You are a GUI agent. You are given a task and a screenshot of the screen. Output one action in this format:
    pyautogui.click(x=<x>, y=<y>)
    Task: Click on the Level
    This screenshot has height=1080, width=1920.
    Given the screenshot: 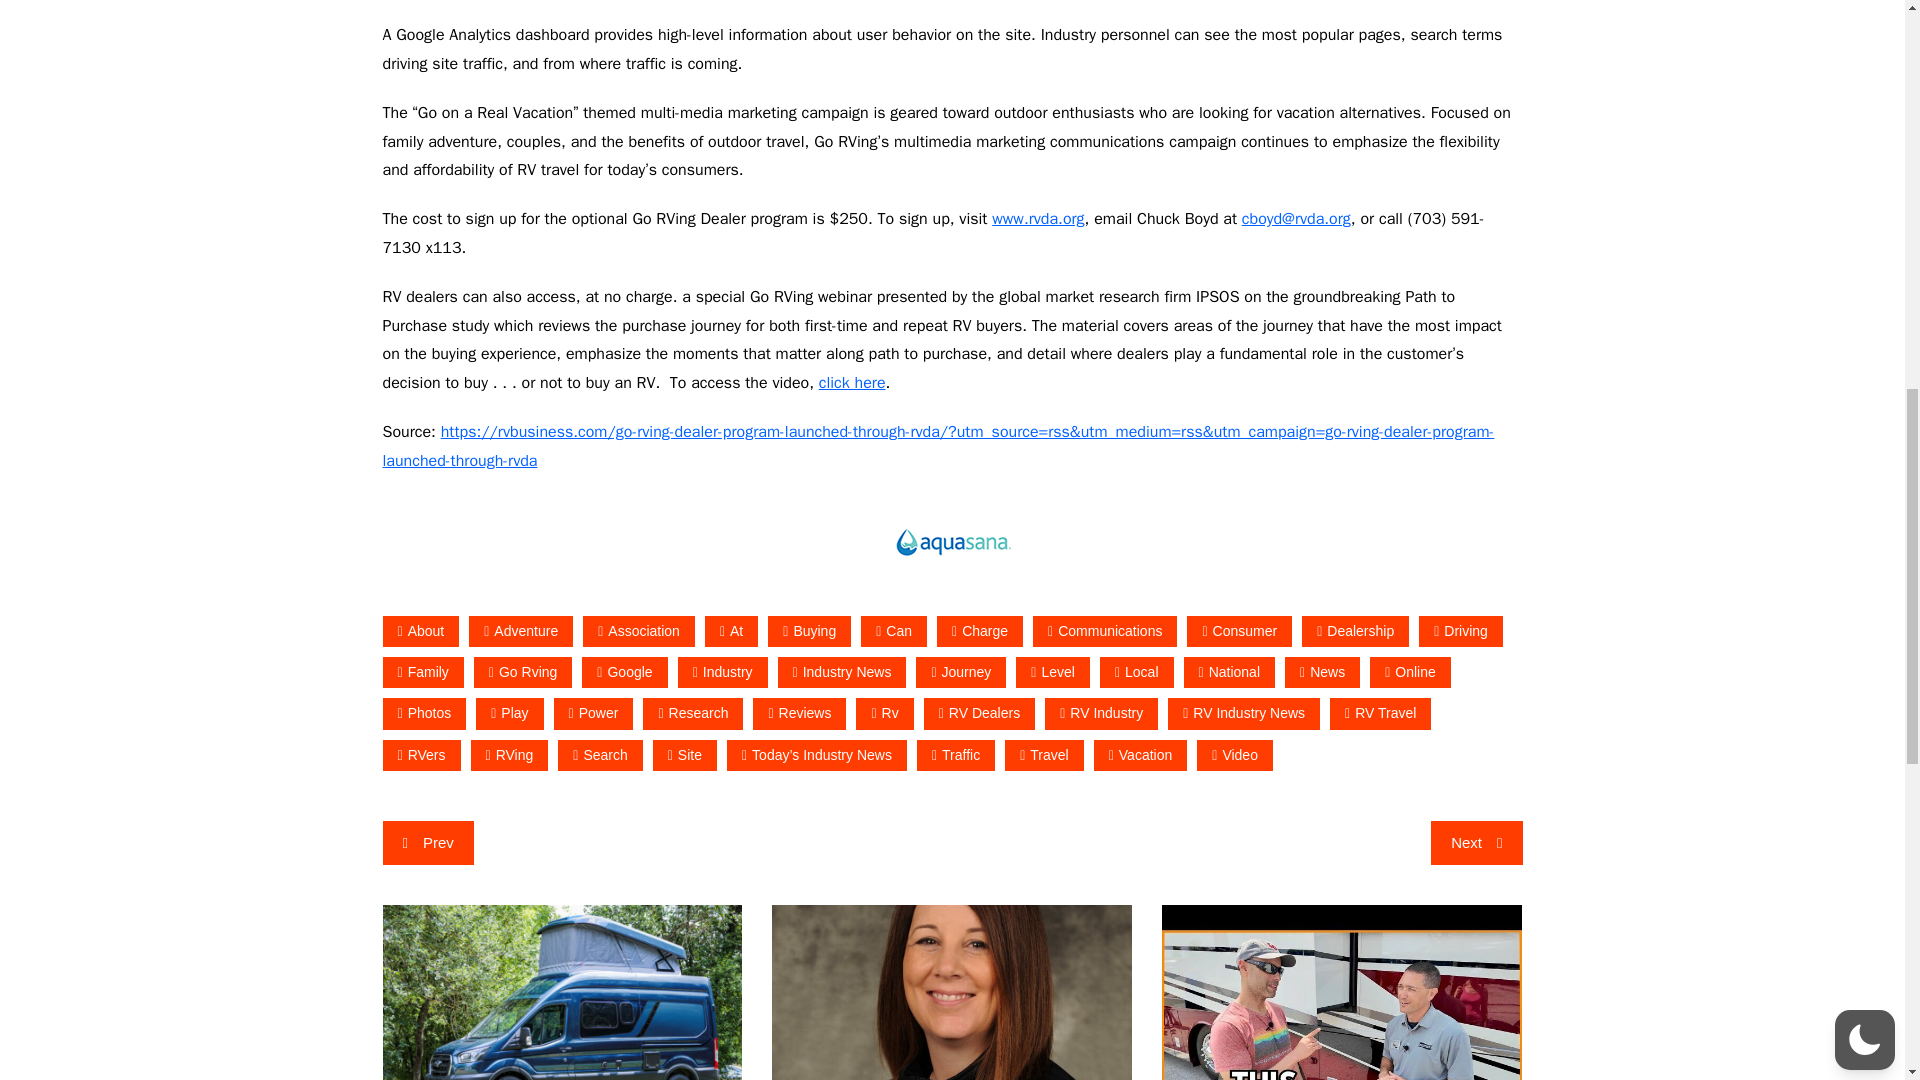 What is the action you would take?
    pyautogui.click(x=1052, y=672)
    